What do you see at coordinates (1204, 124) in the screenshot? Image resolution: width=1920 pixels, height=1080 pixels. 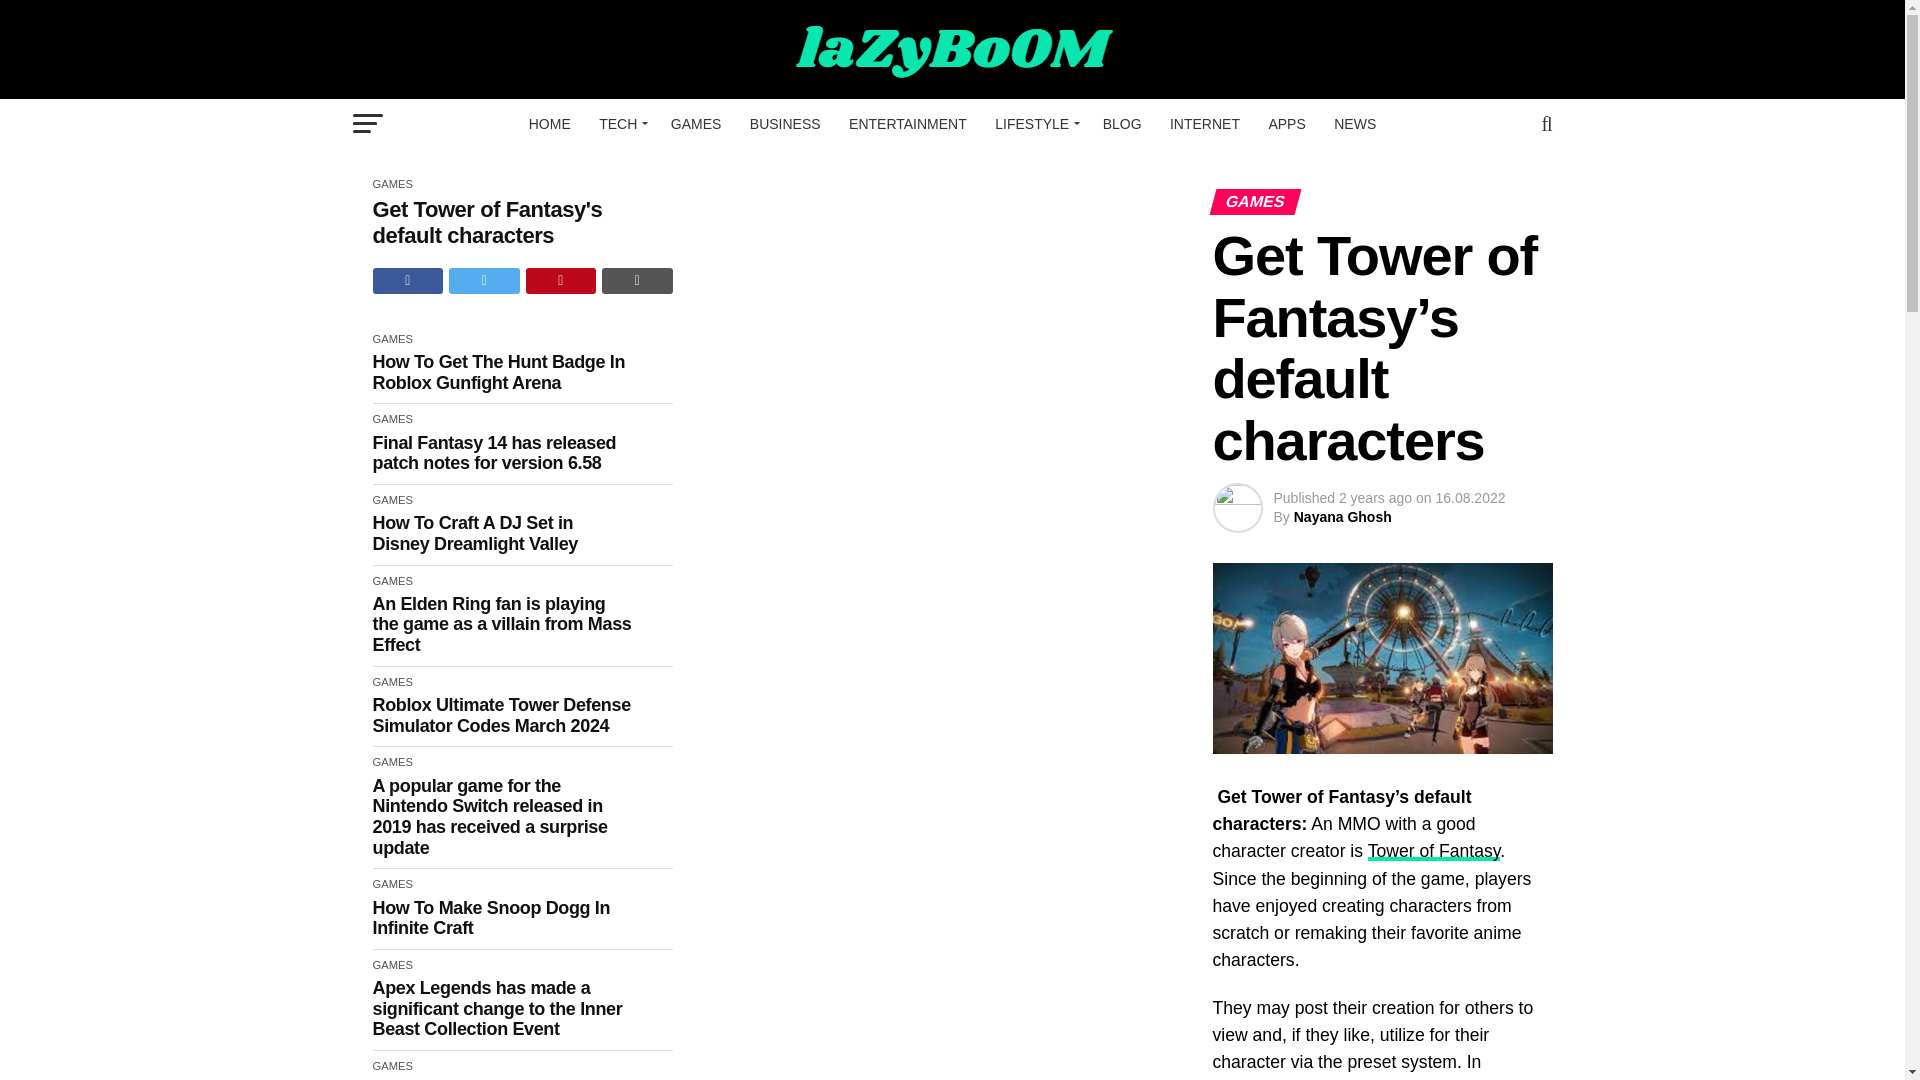 I see `INTERNET` at bounding box center [1204, 124].